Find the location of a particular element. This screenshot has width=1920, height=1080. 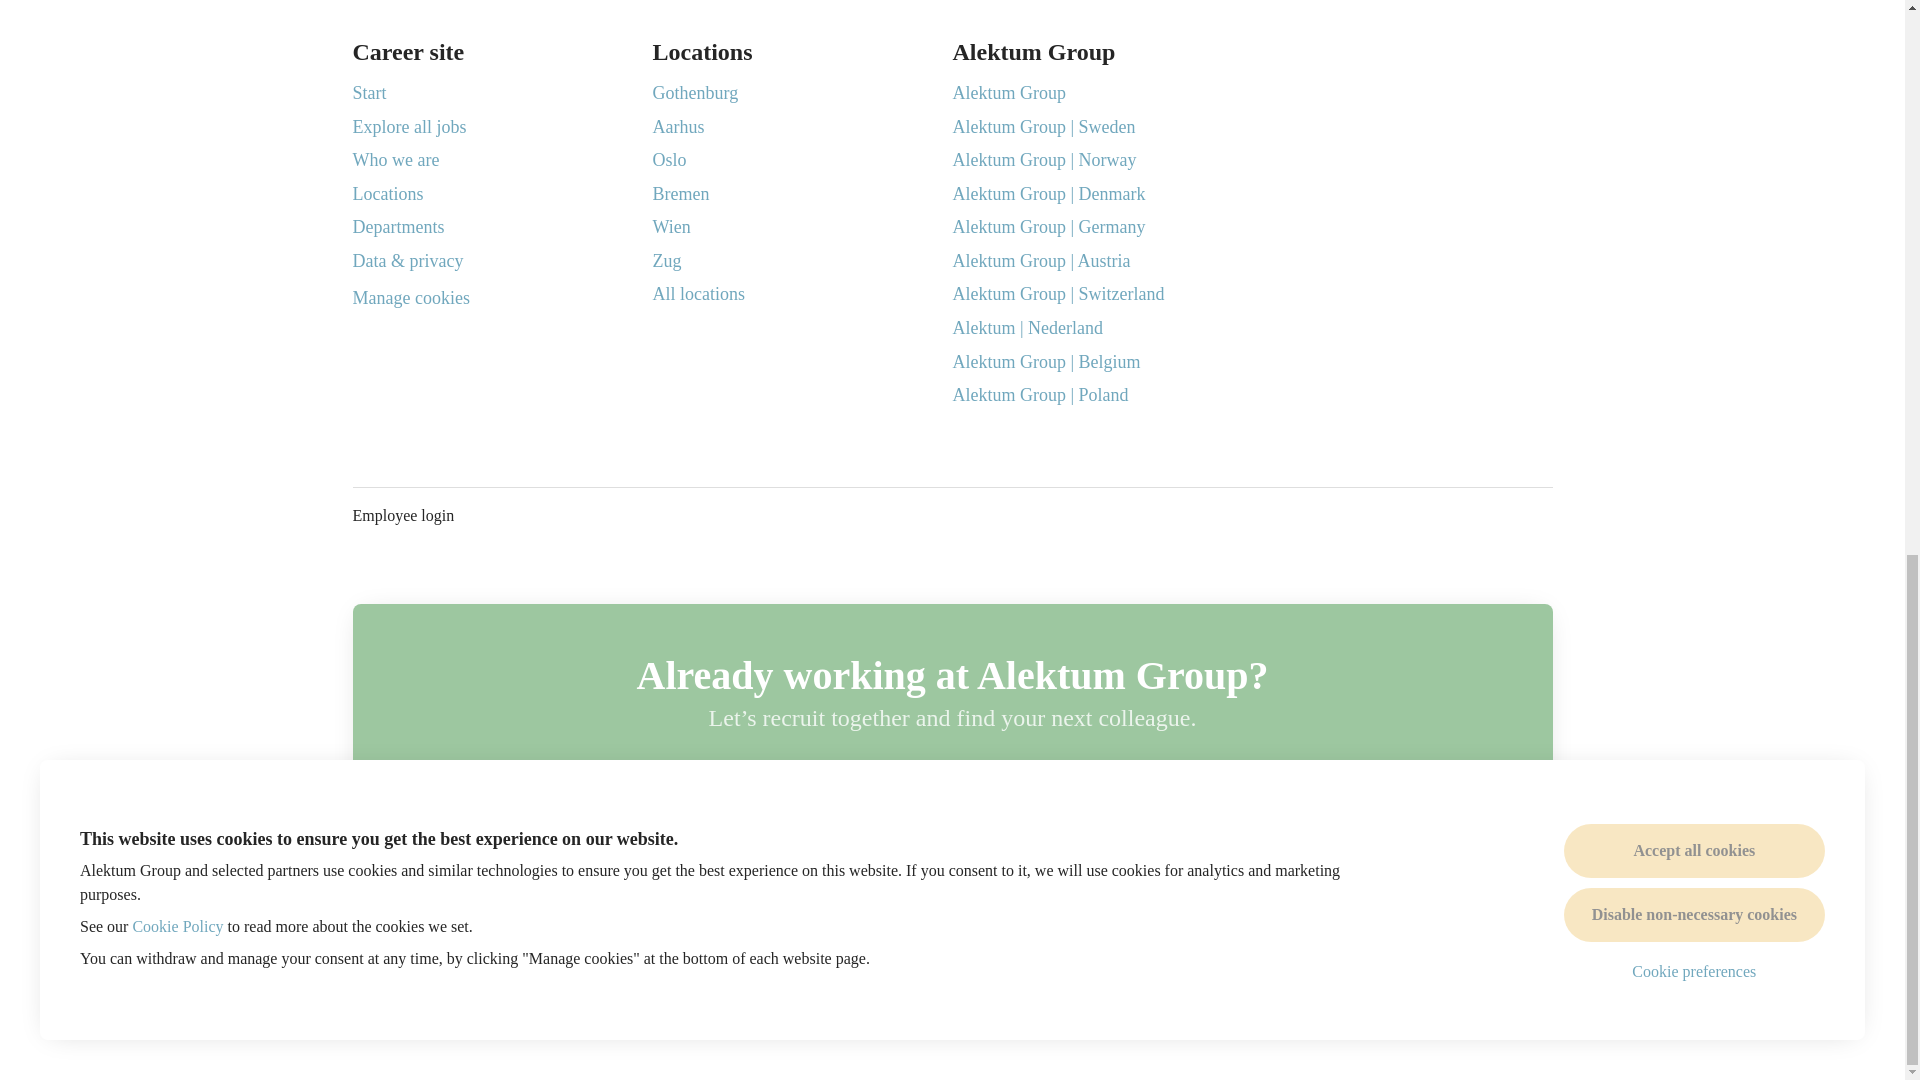

Gothenburg is located at coordinates (694, 92).